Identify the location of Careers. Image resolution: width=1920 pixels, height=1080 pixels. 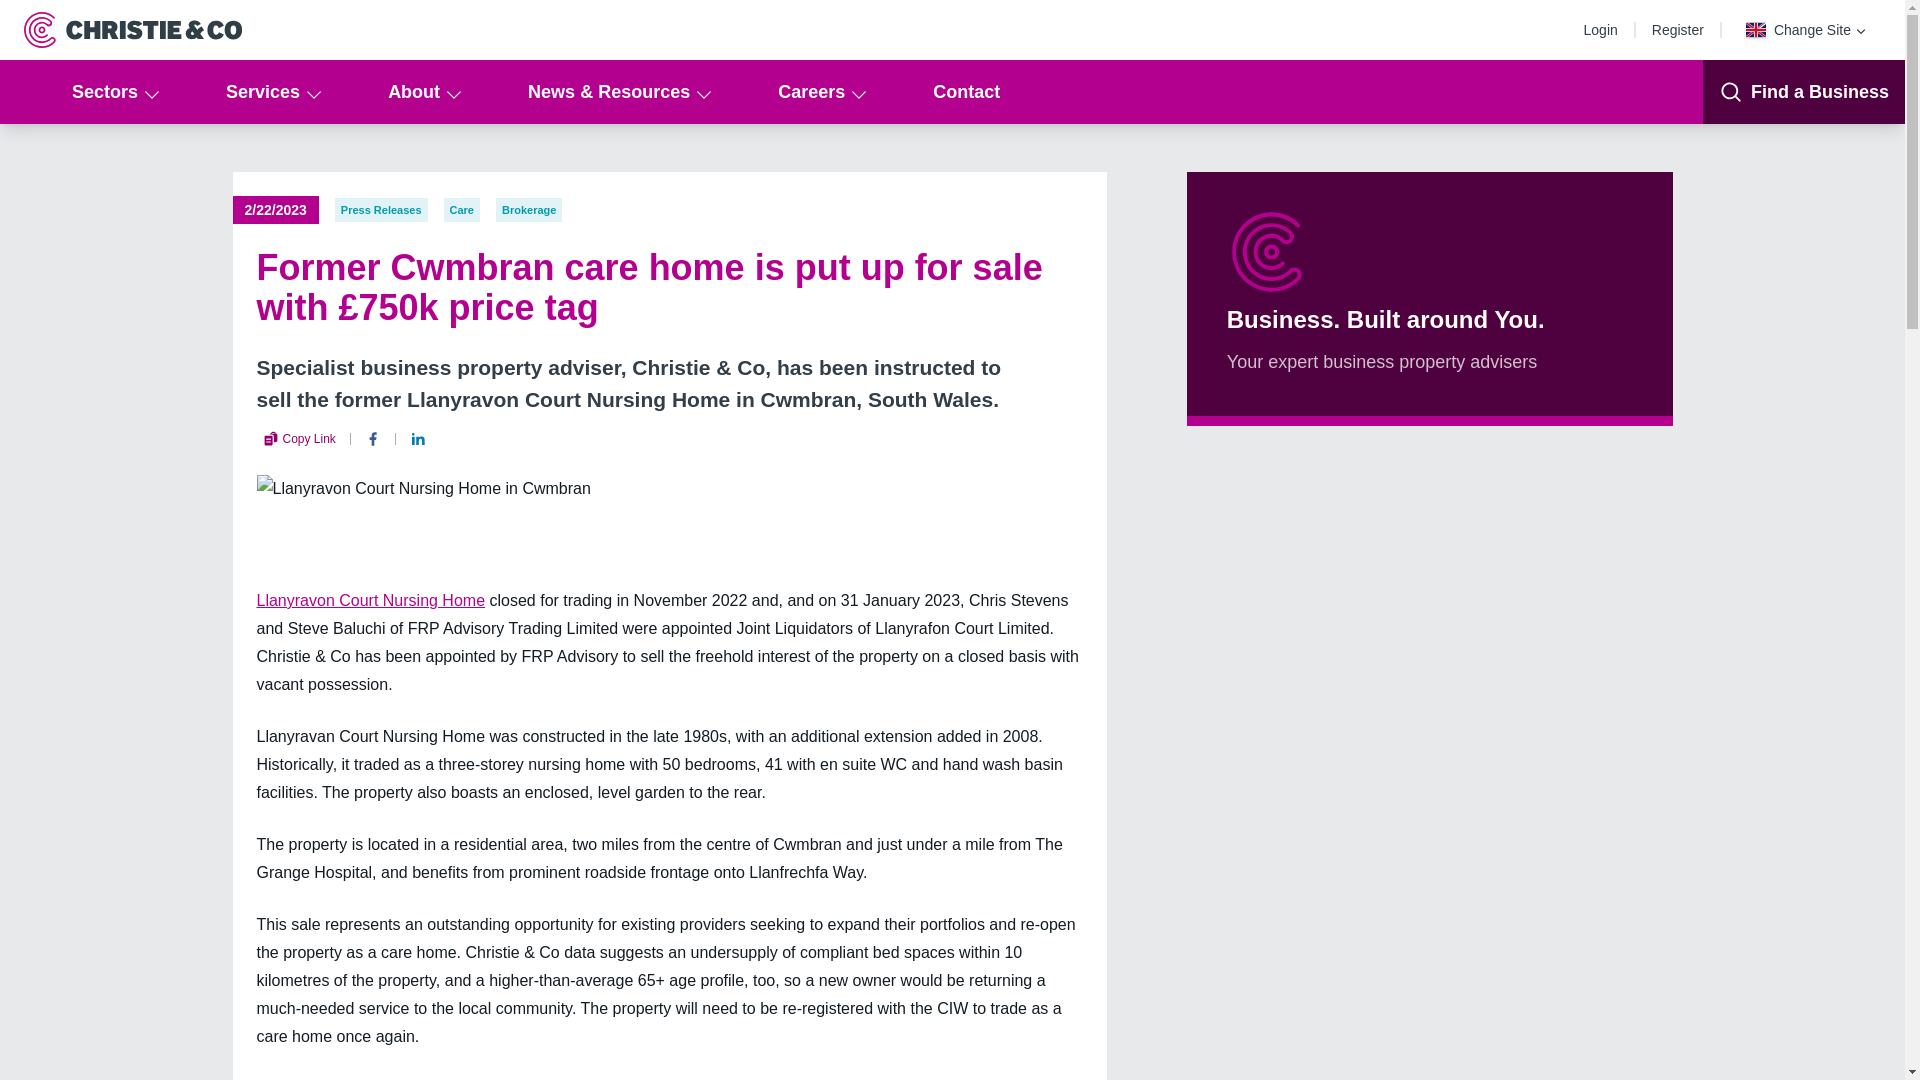
(820, 92).